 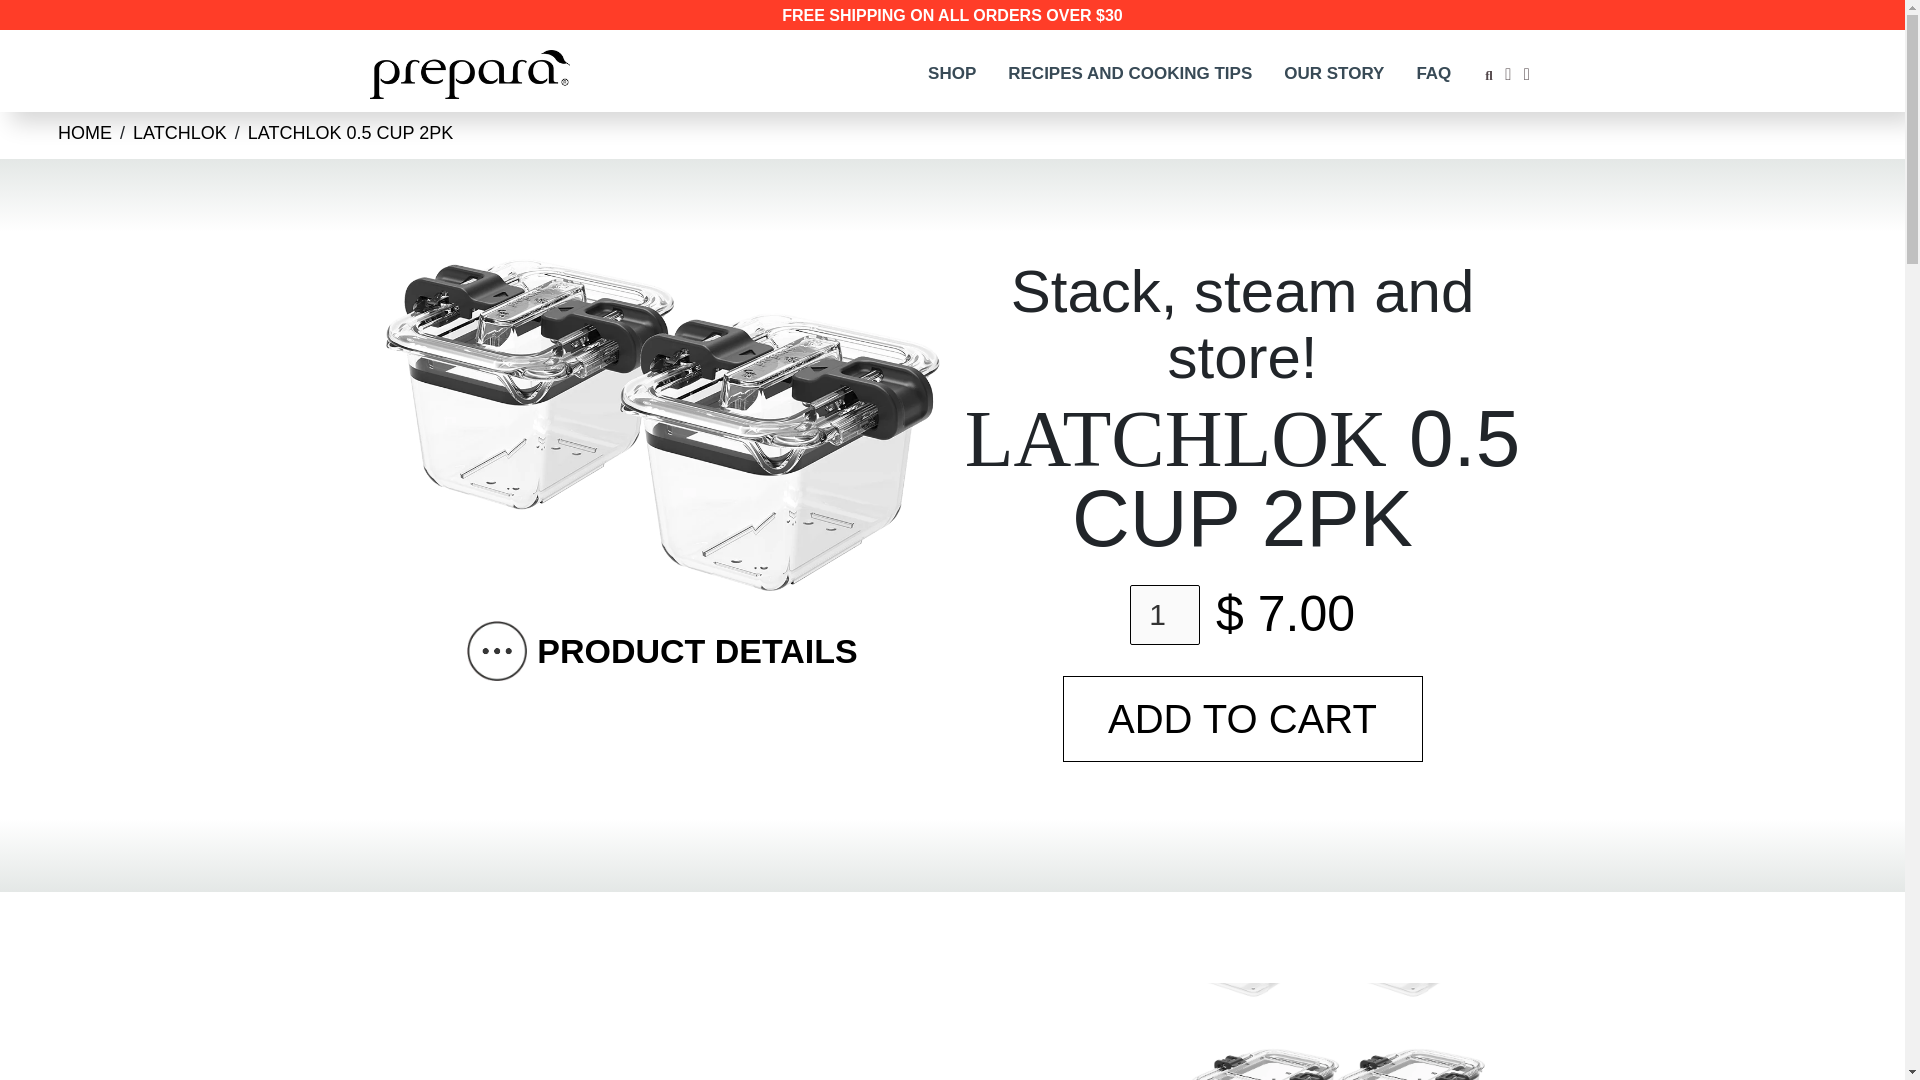 What do you see at coordinates (1333, 74) in the screenshot?
I see `OUR STORY` at bounding box center [1333, 74].